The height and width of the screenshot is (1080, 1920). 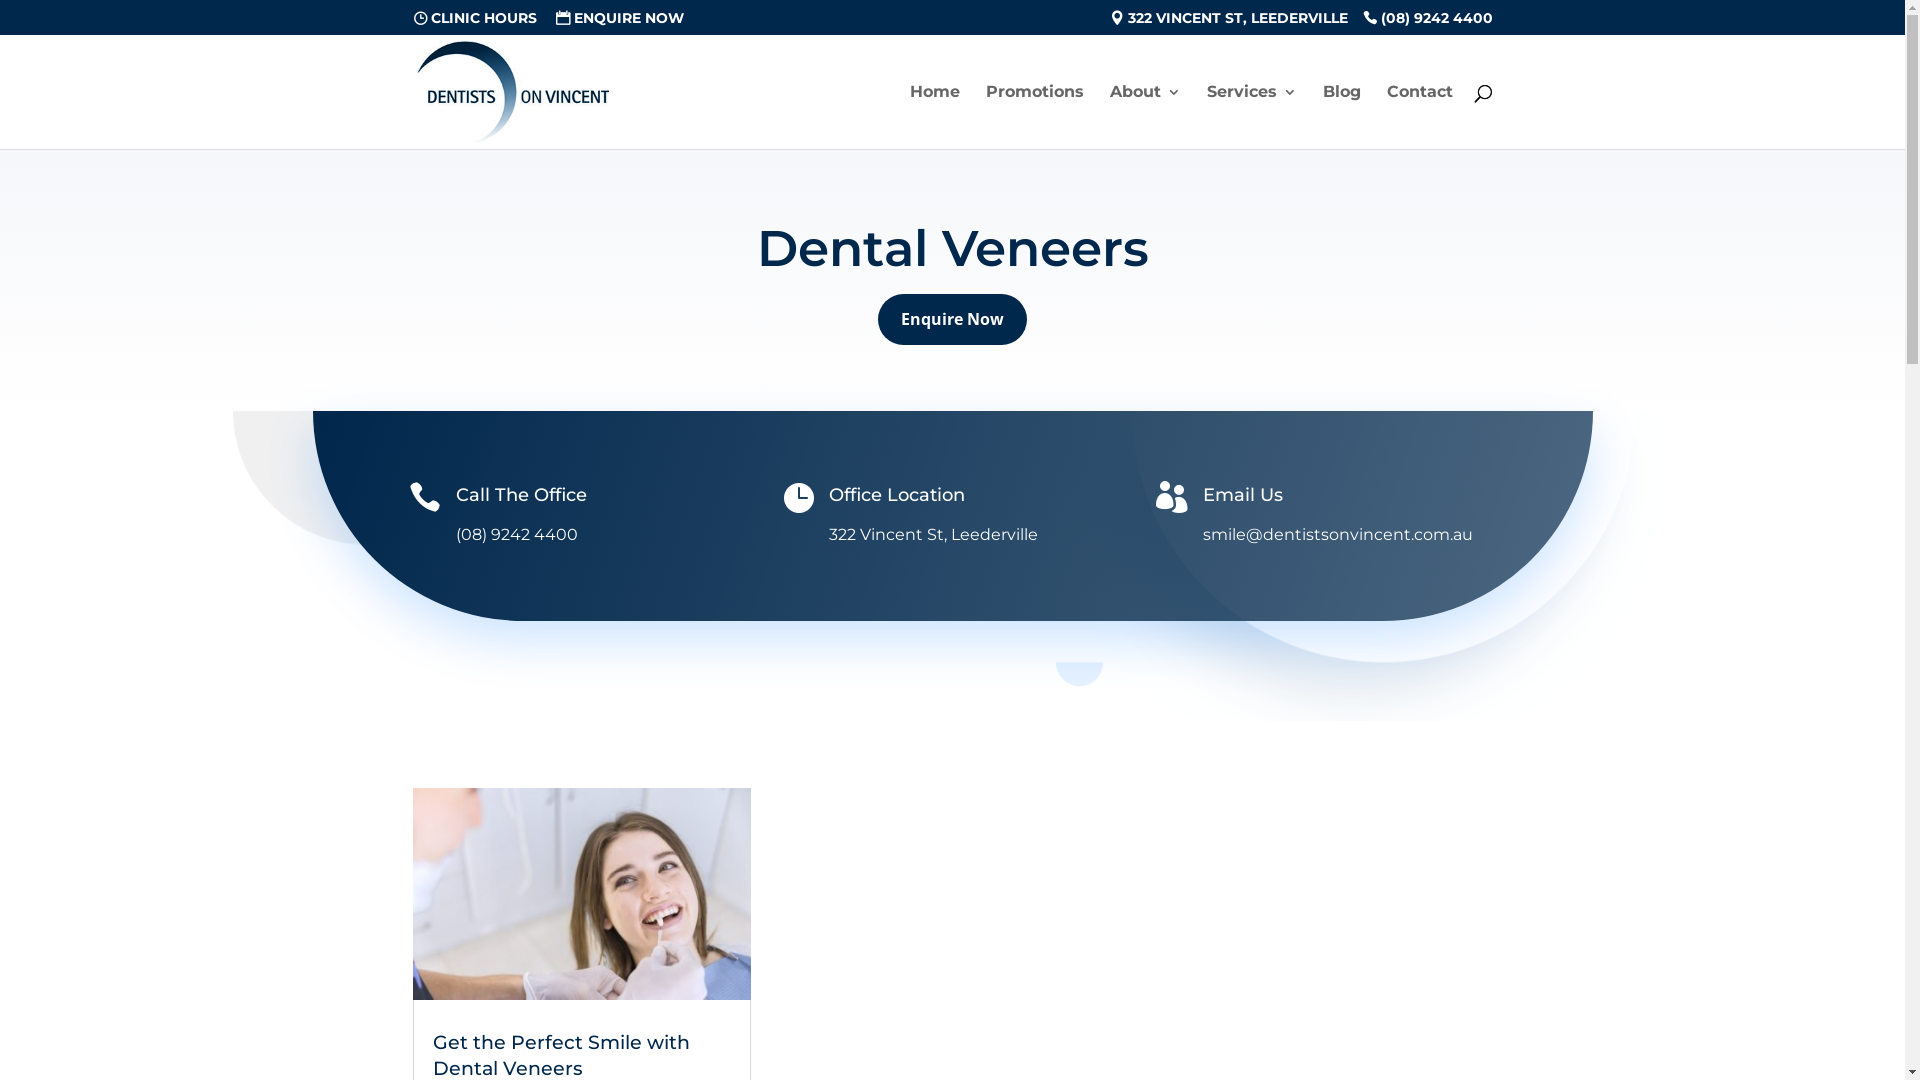 I want to click on Home, so click(x=935, y=117).